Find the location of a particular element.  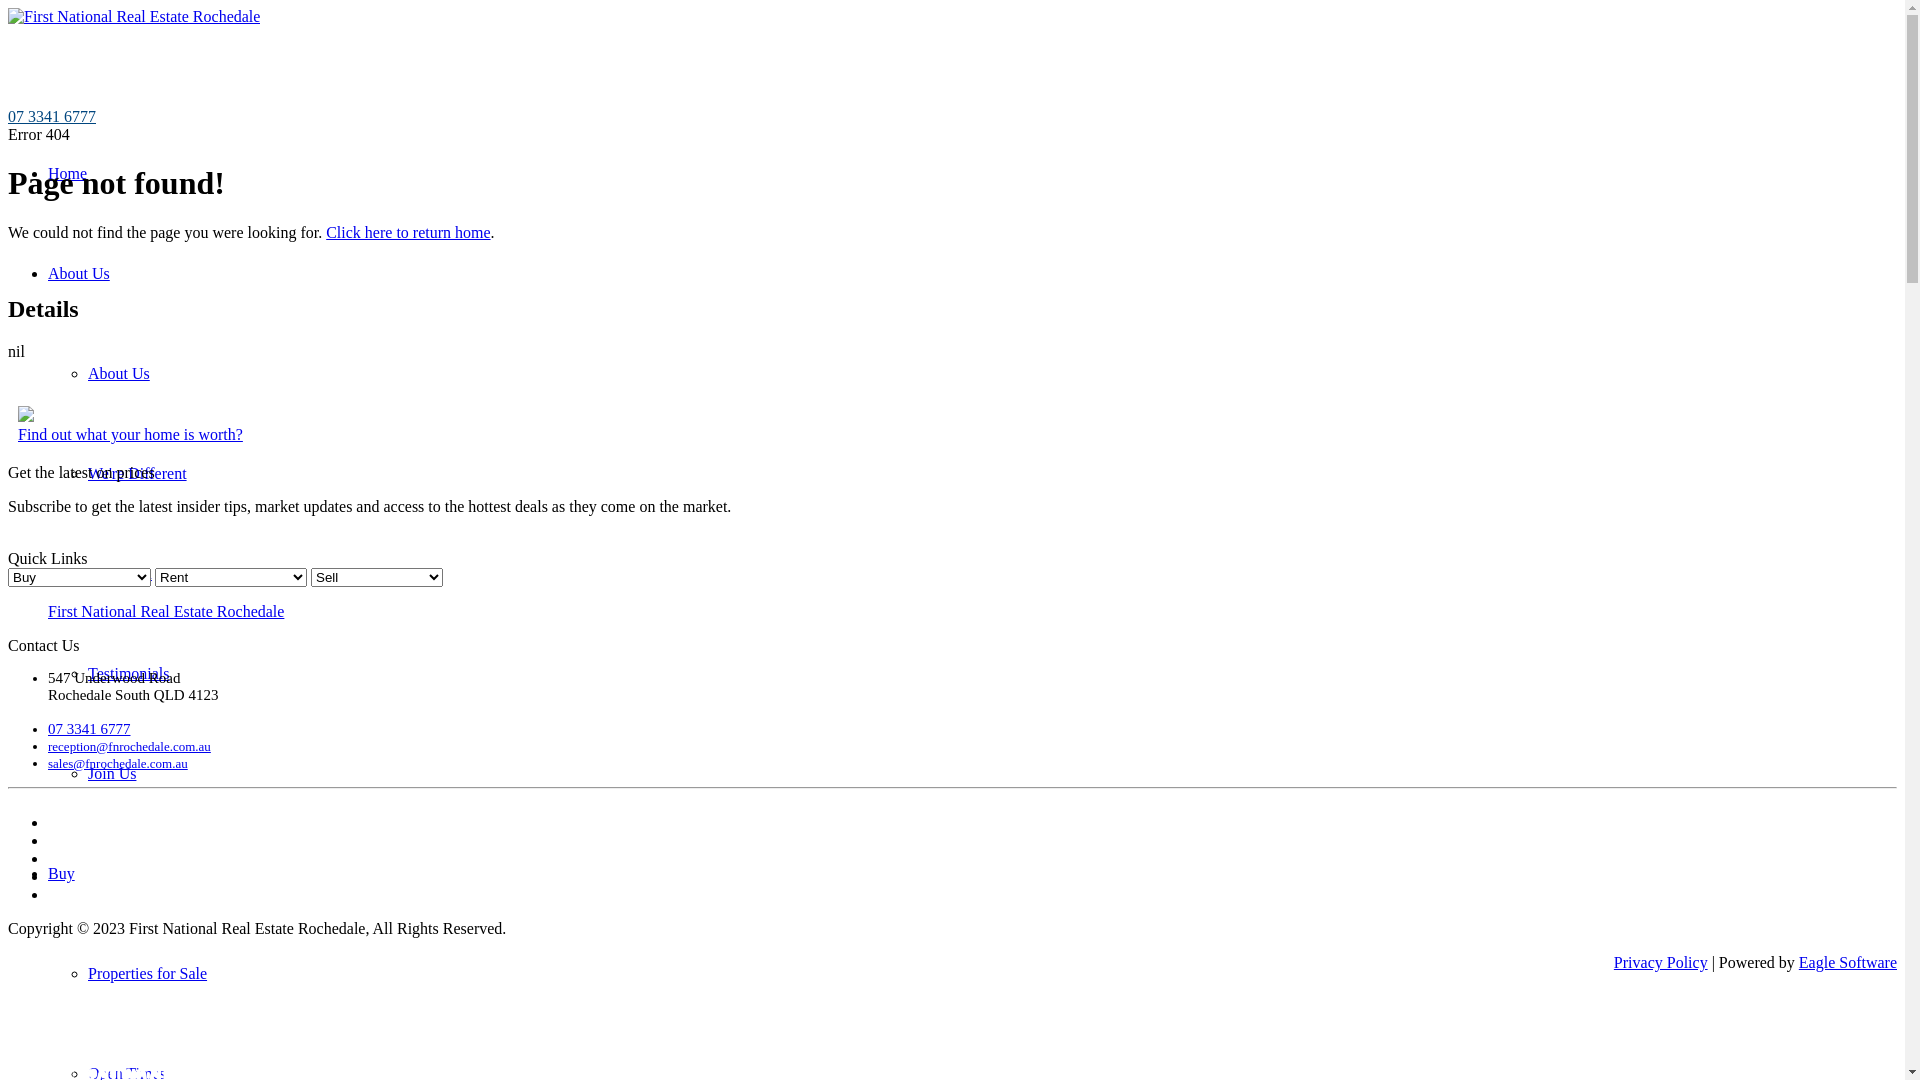

About Us is located at coordinates (119, 374).